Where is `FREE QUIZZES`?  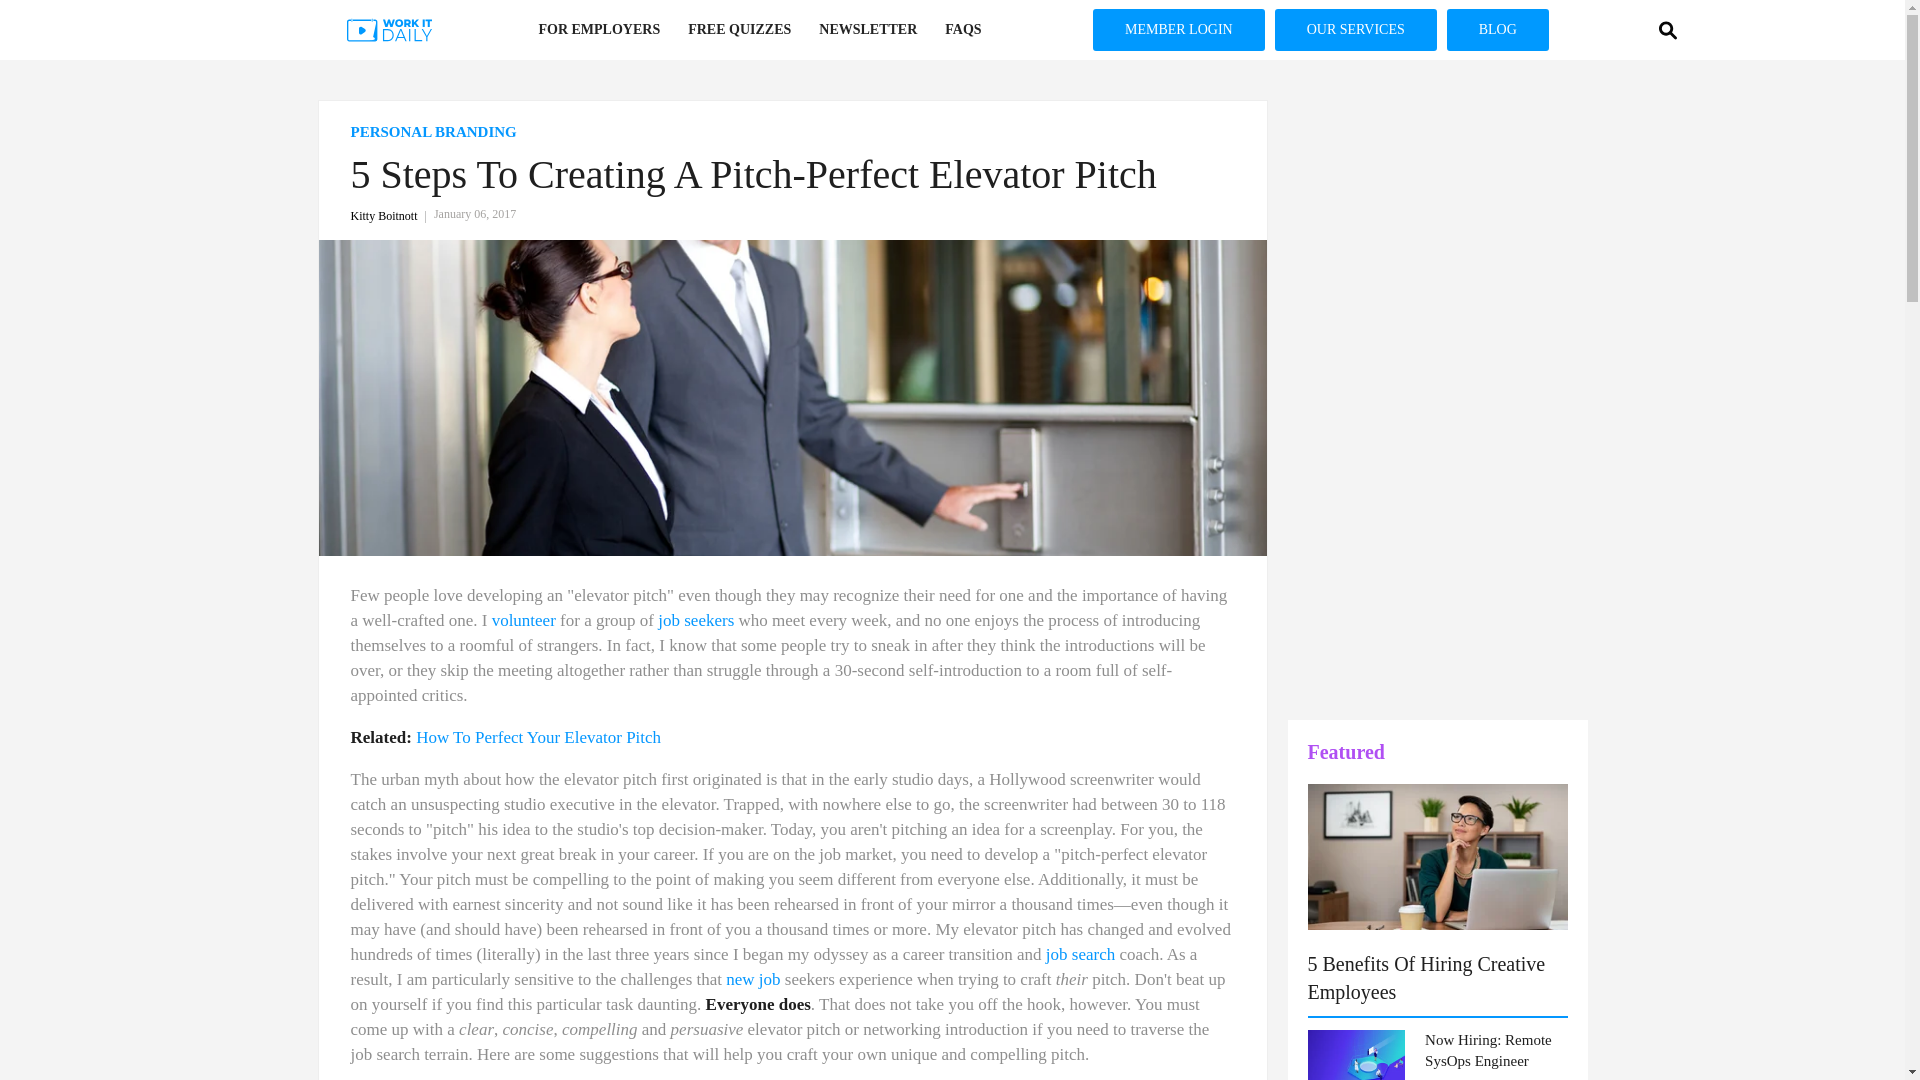
FREE QUIZZES is located at coordinates (738, 30).